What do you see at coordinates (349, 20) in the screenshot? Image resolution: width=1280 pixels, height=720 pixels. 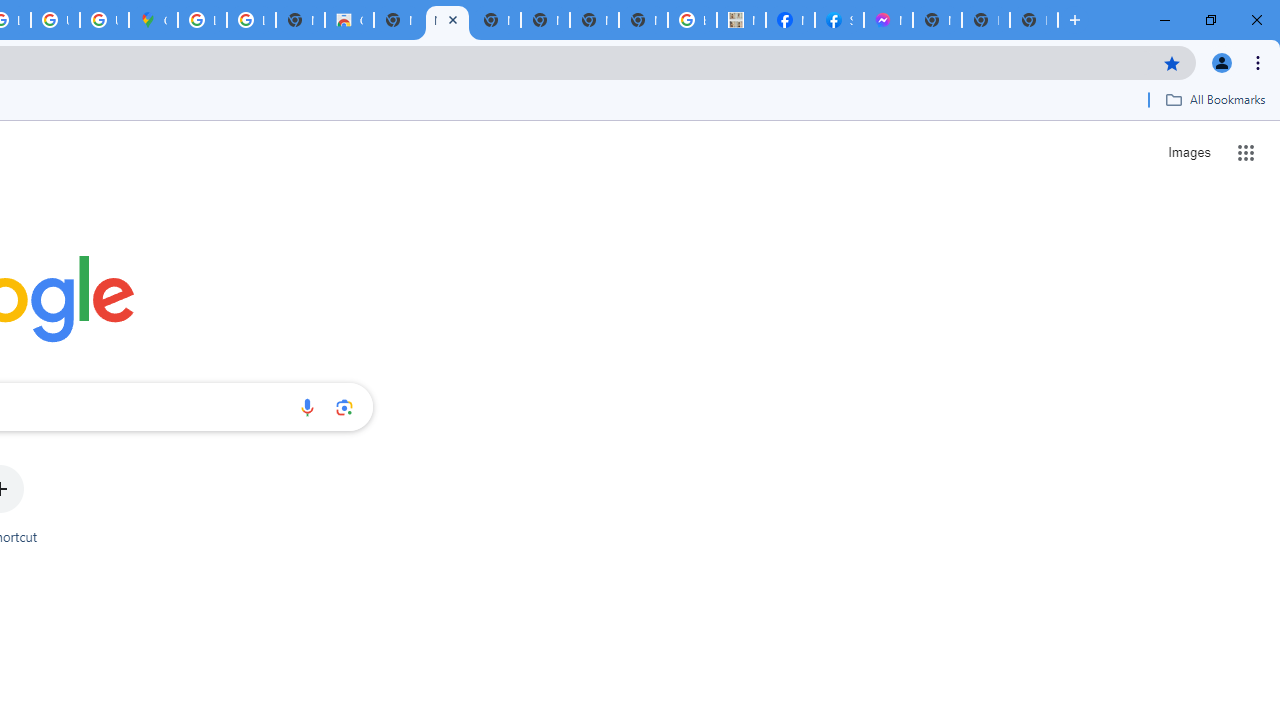 I see `Chrome Web Store` at bounding box center [349, 20].